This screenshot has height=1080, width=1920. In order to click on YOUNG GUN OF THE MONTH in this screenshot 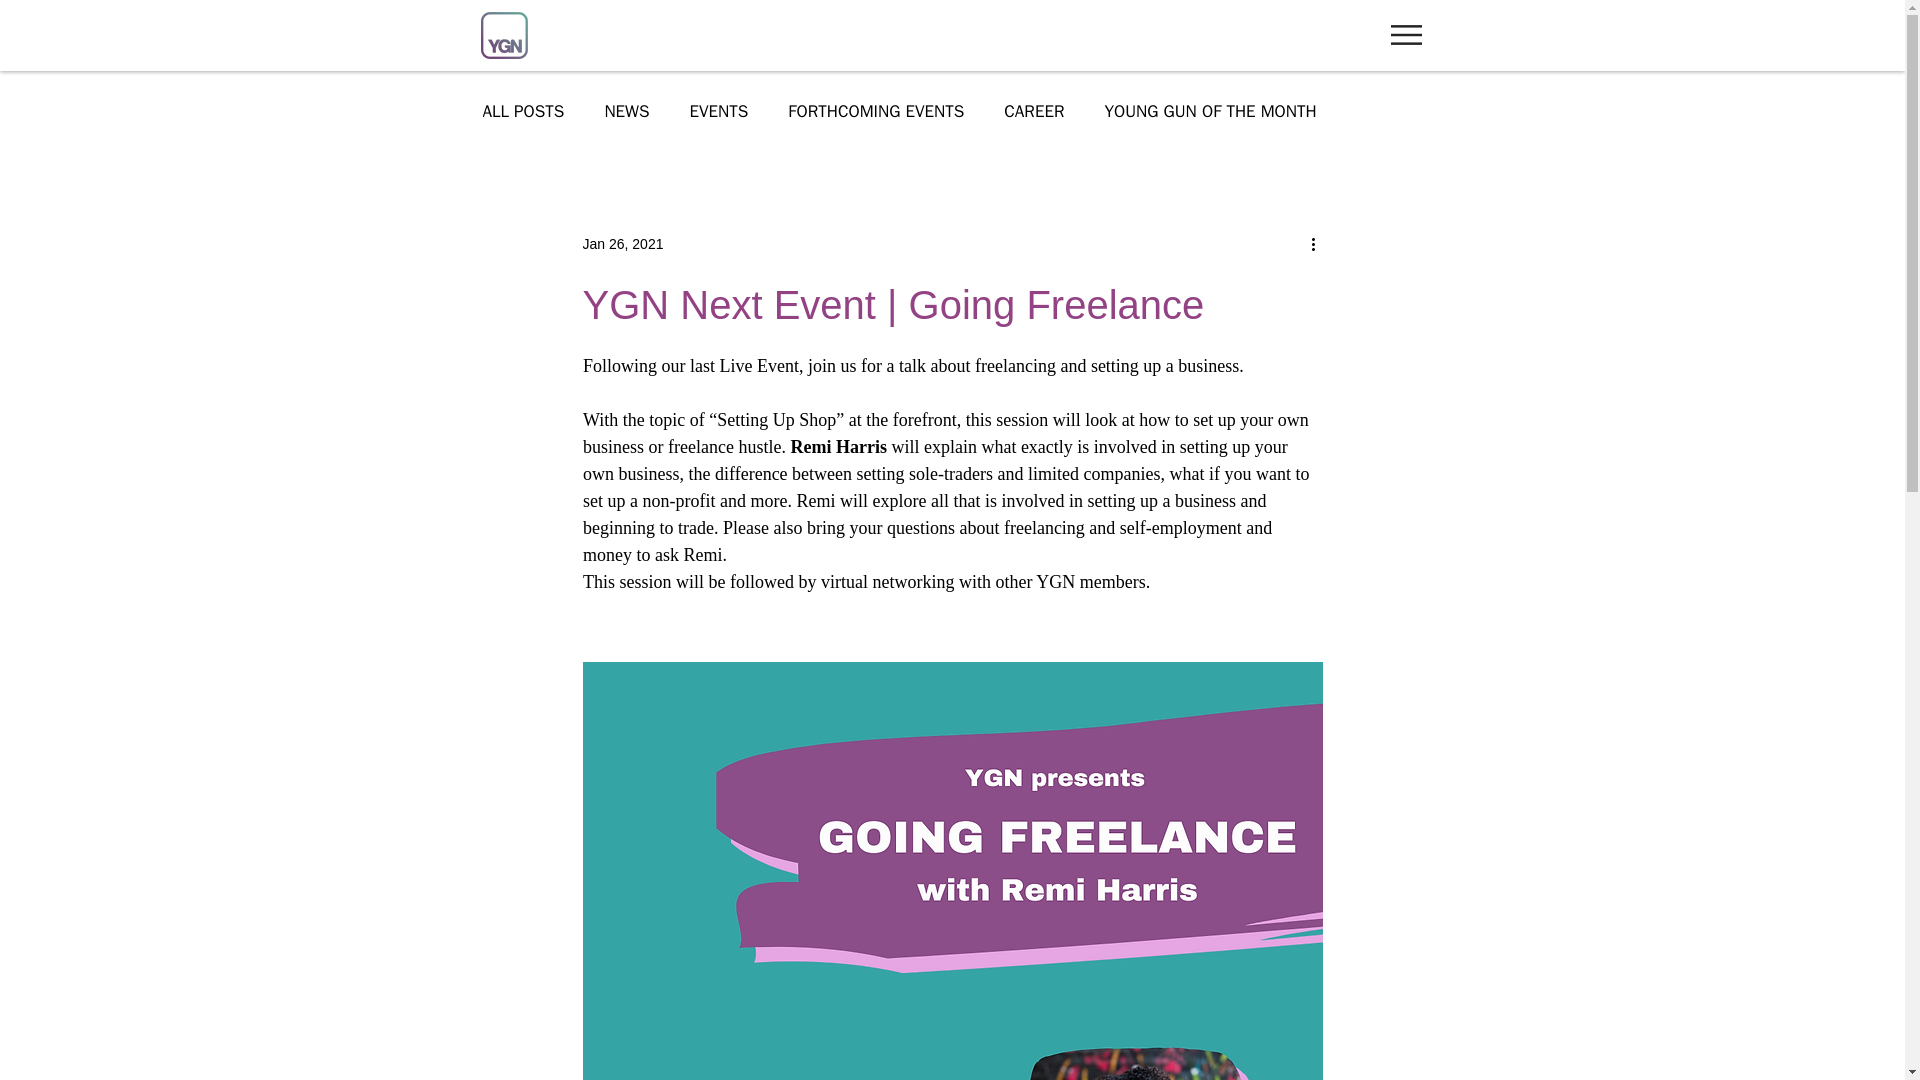, I will do `click(1210, 112)`.